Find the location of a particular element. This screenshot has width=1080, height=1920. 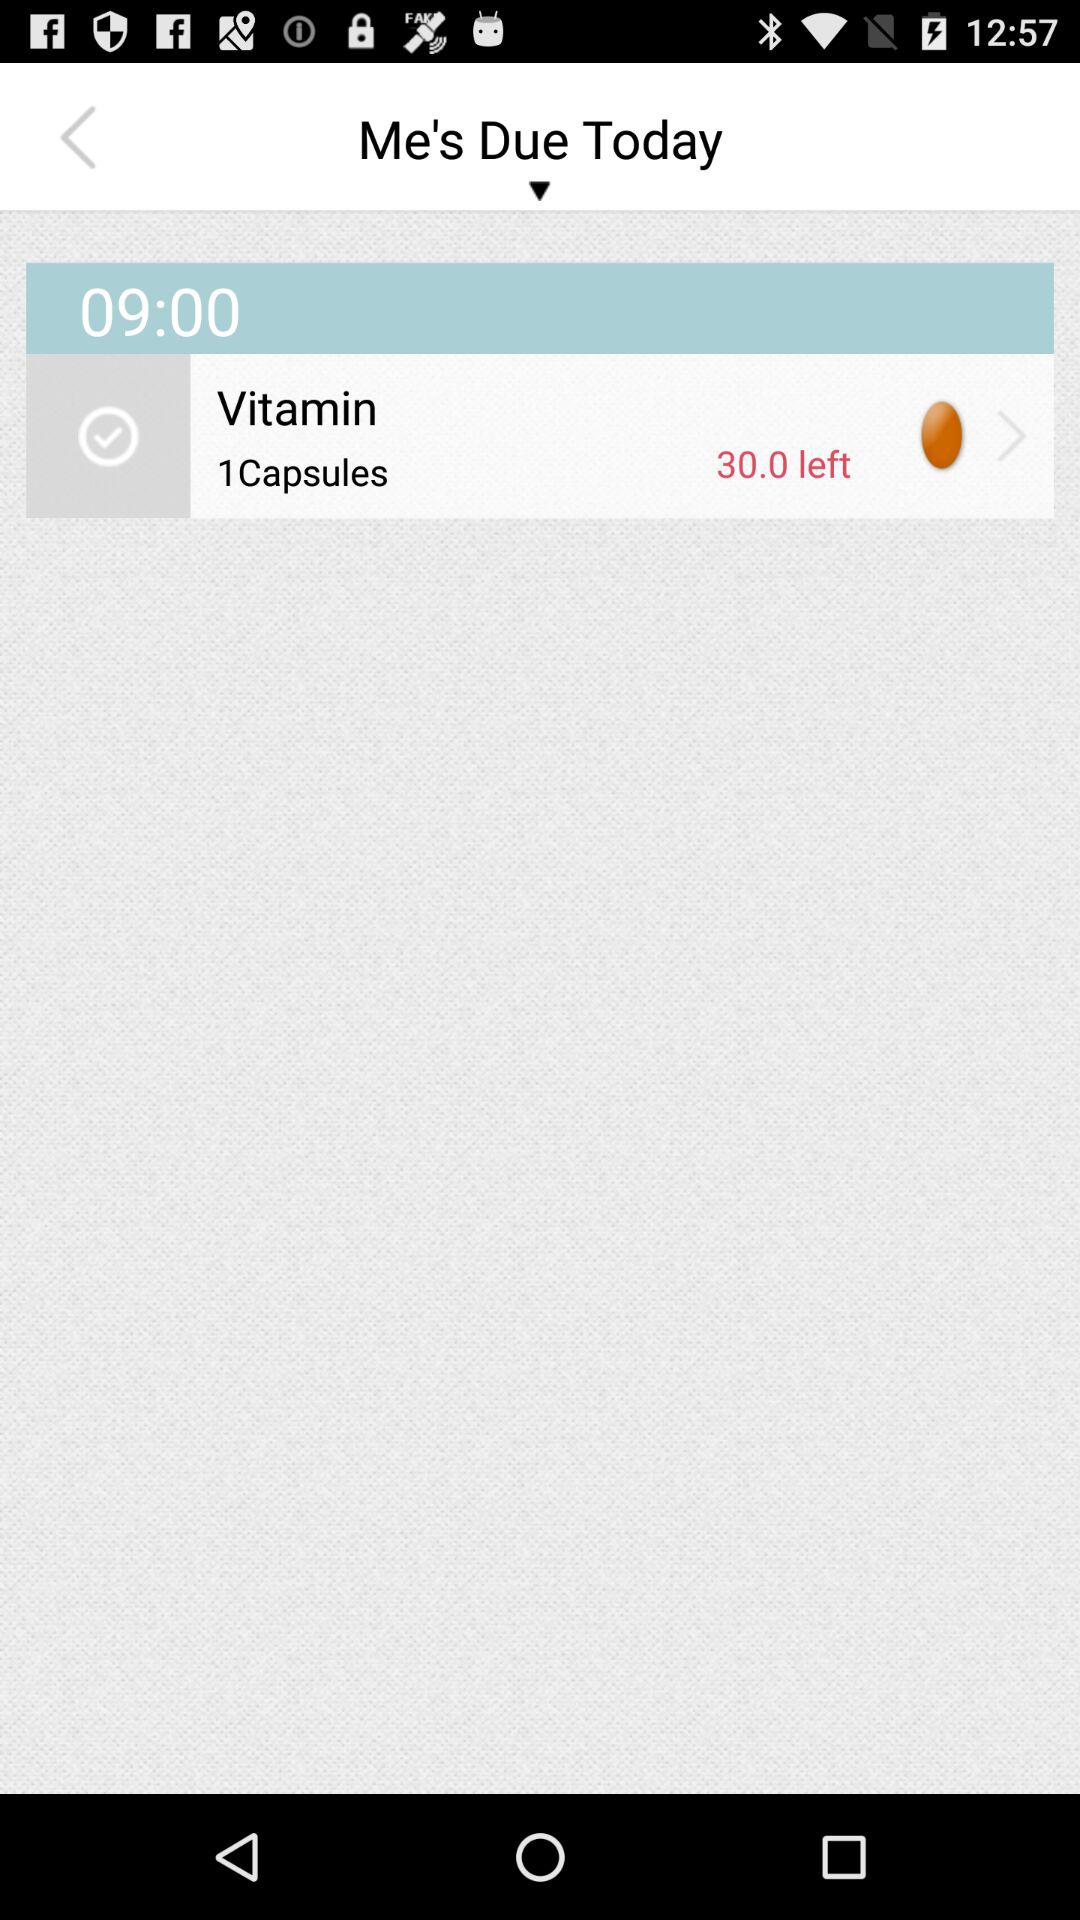

tap icon below the 09:00 is located at coordinates (108, 436).